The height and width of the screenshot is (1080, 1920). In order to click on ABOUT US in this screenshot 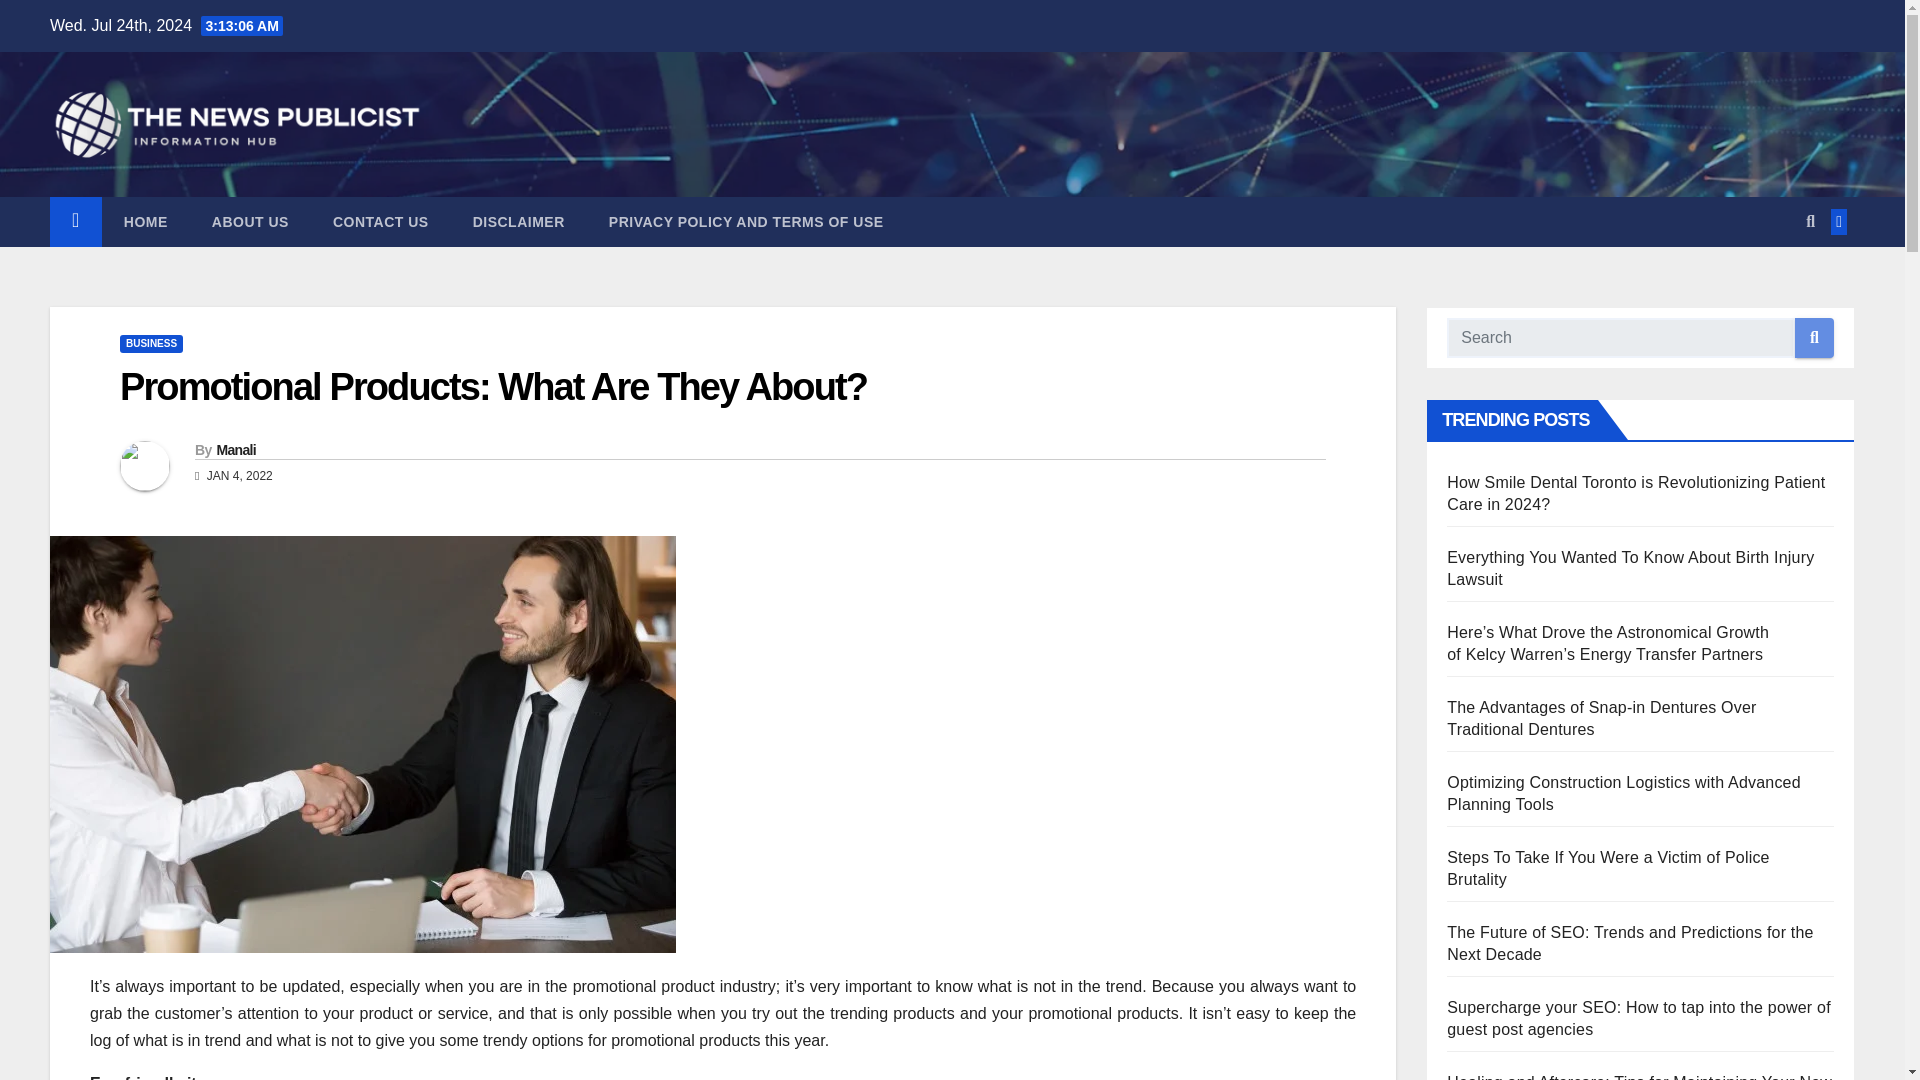, I will do `click(250, 222)`.